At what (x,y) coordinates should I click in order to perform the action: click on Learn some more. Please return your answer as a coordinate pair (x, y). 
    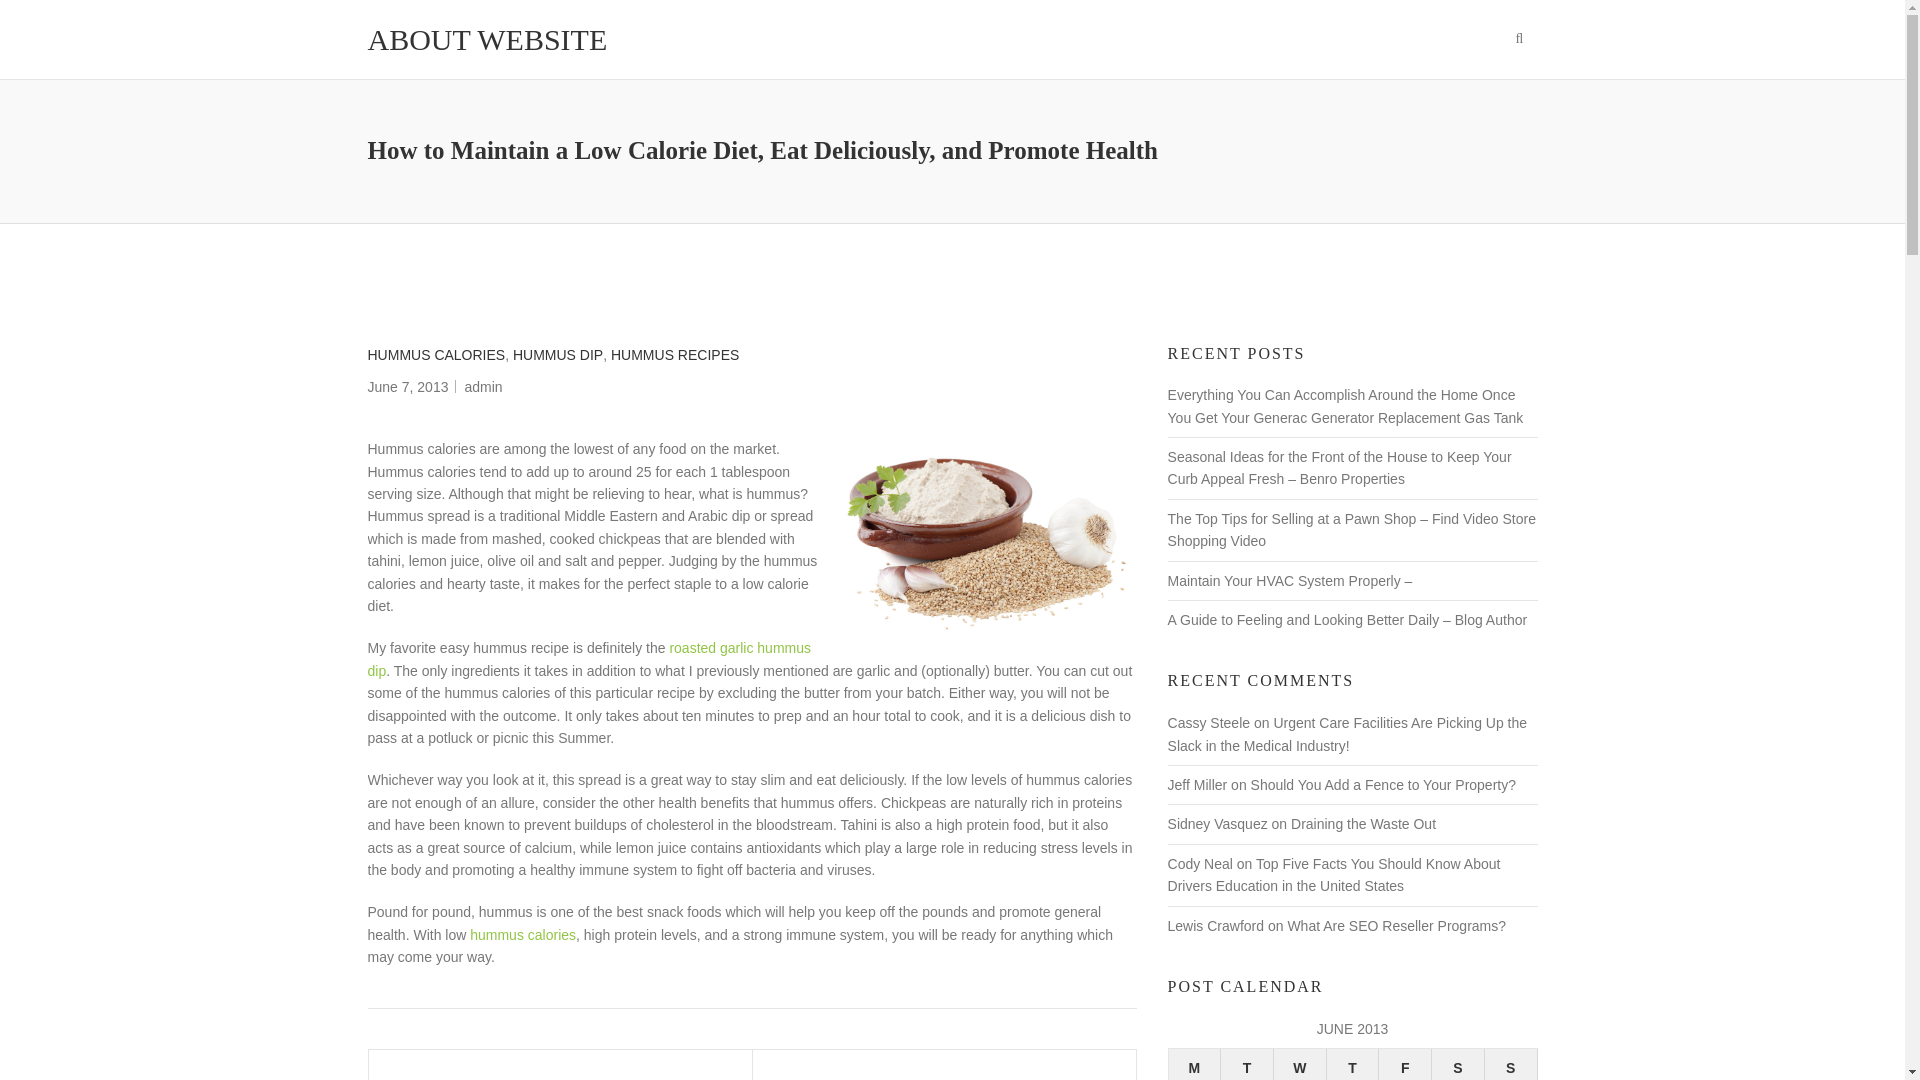
    Looking at the image, I should click on (523, 934).